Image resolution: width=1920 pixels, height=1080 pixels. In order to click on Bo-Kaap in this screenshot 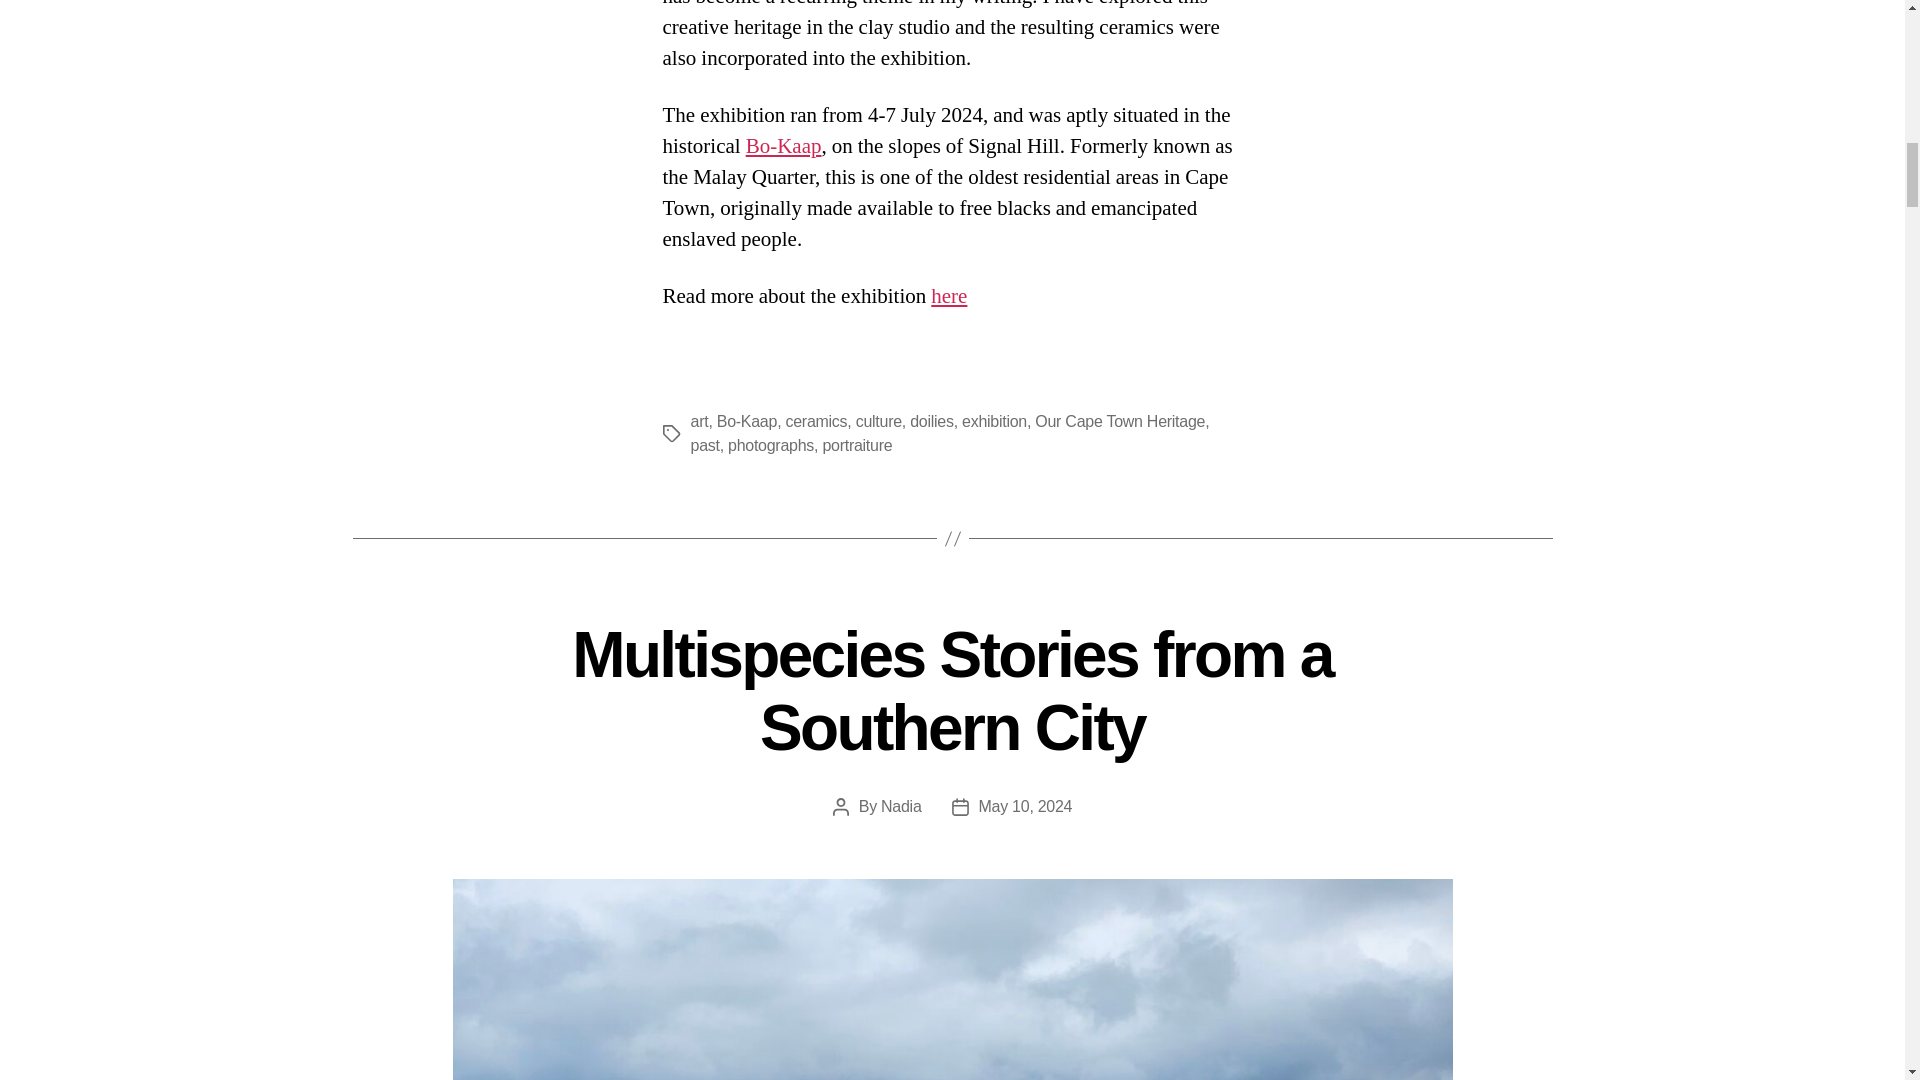, I will do `click(746, 420)`.